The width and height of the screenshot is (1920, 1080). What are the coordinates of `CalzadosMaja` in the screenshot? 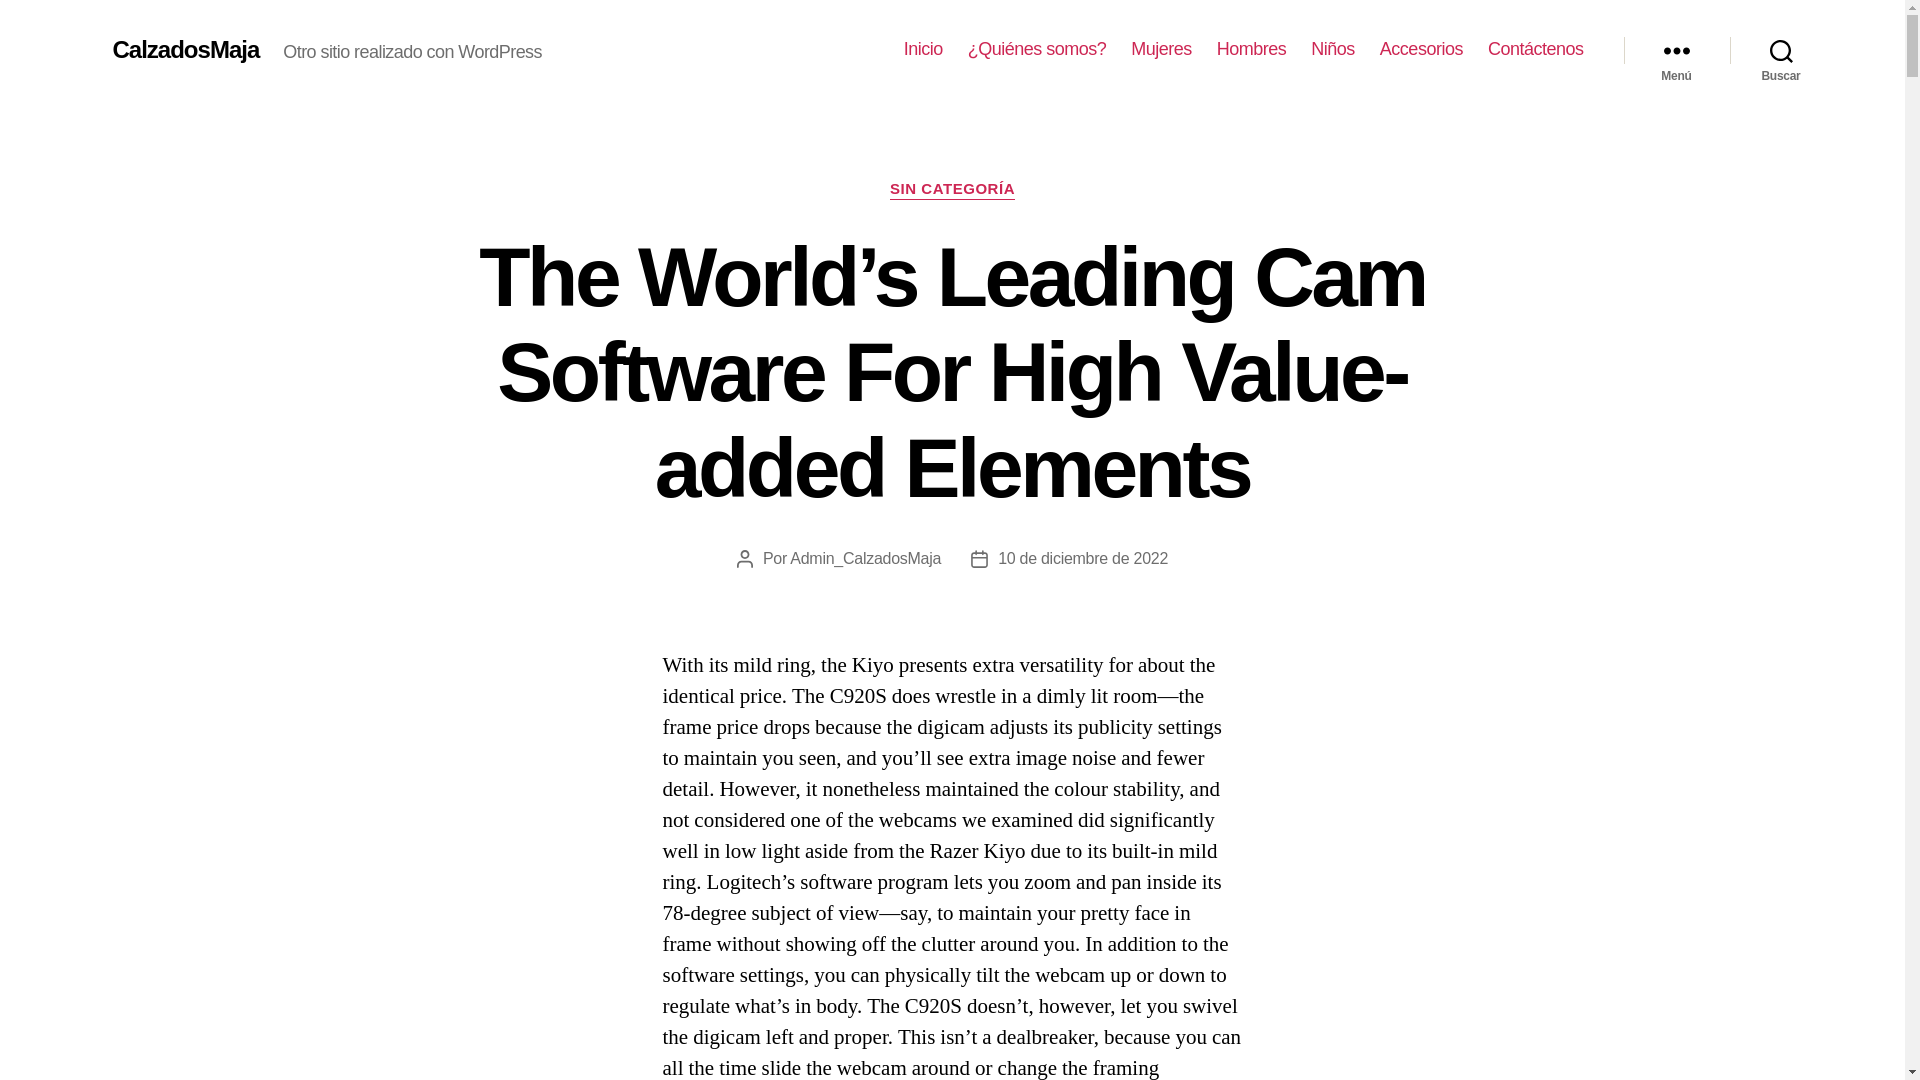 It's located at (185, 49).